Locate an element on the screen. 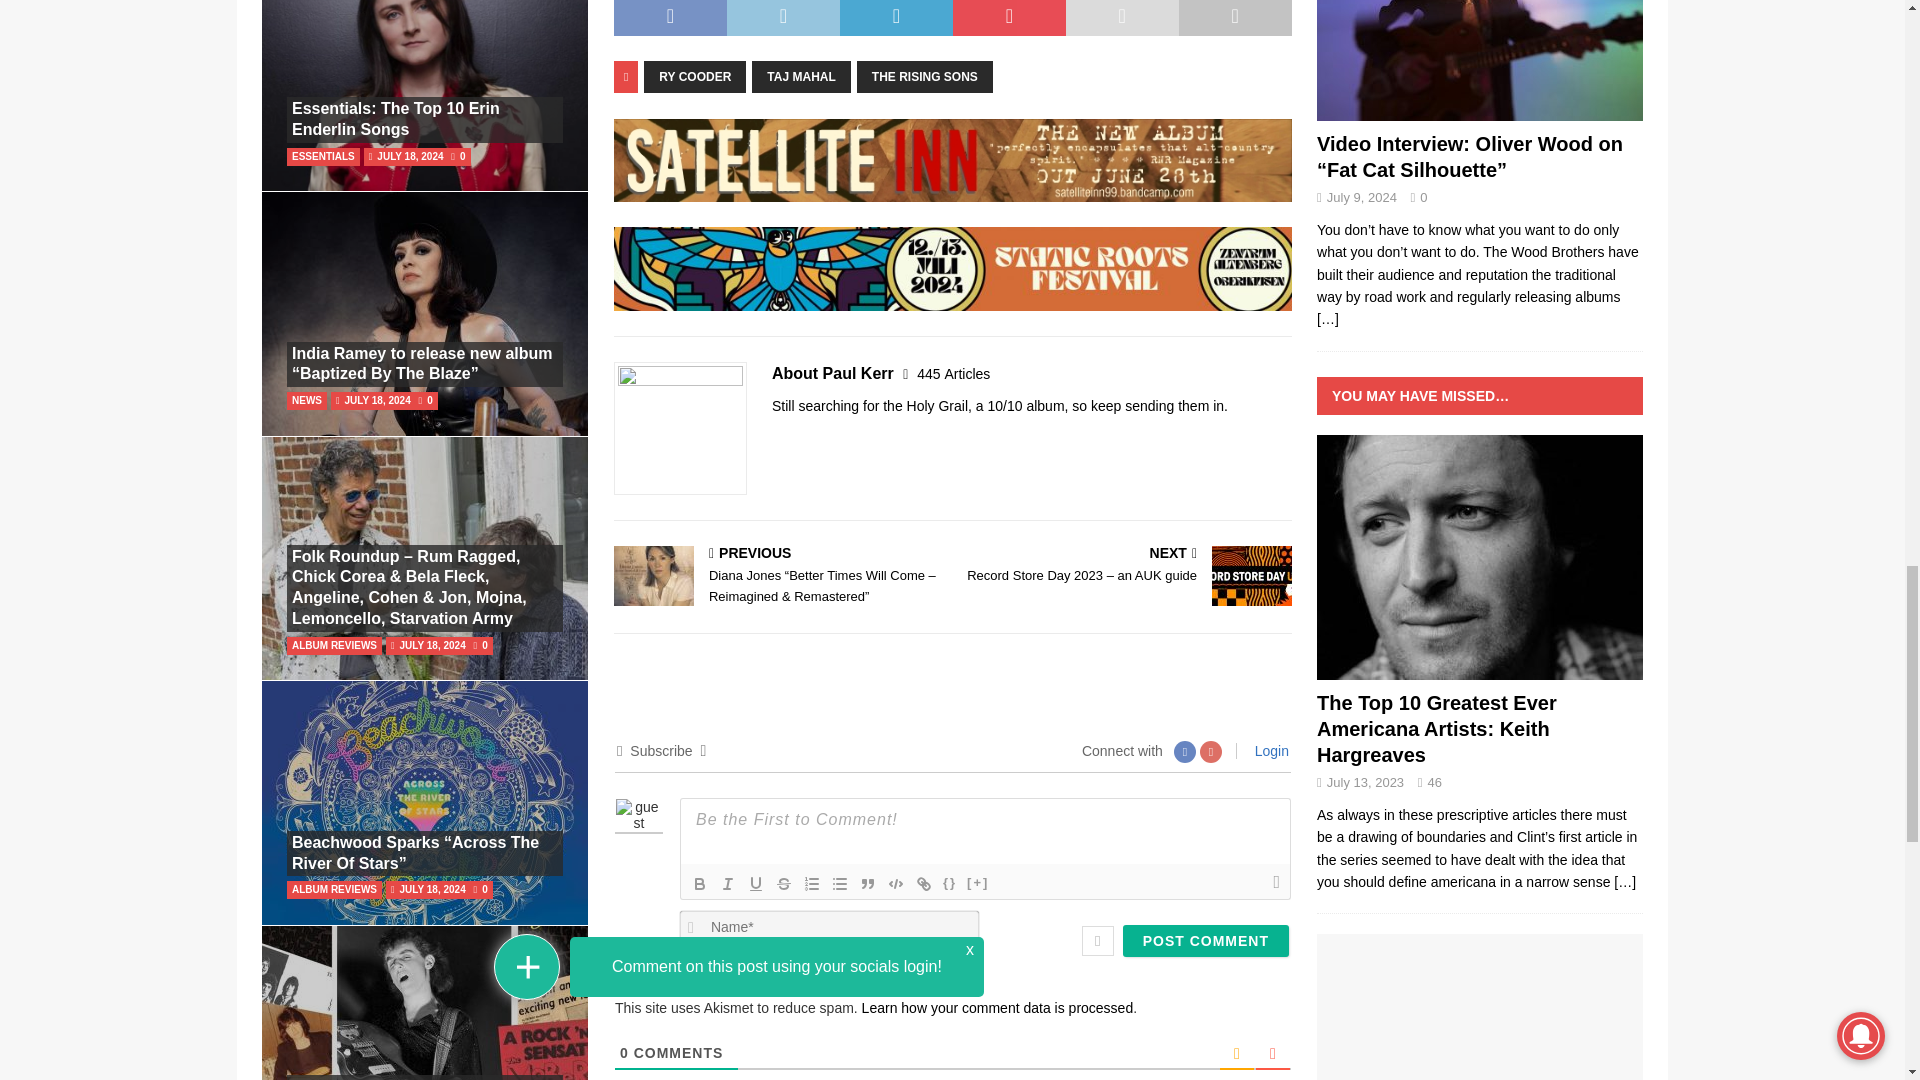  Post Comment is located at coordinates (1206, 940).